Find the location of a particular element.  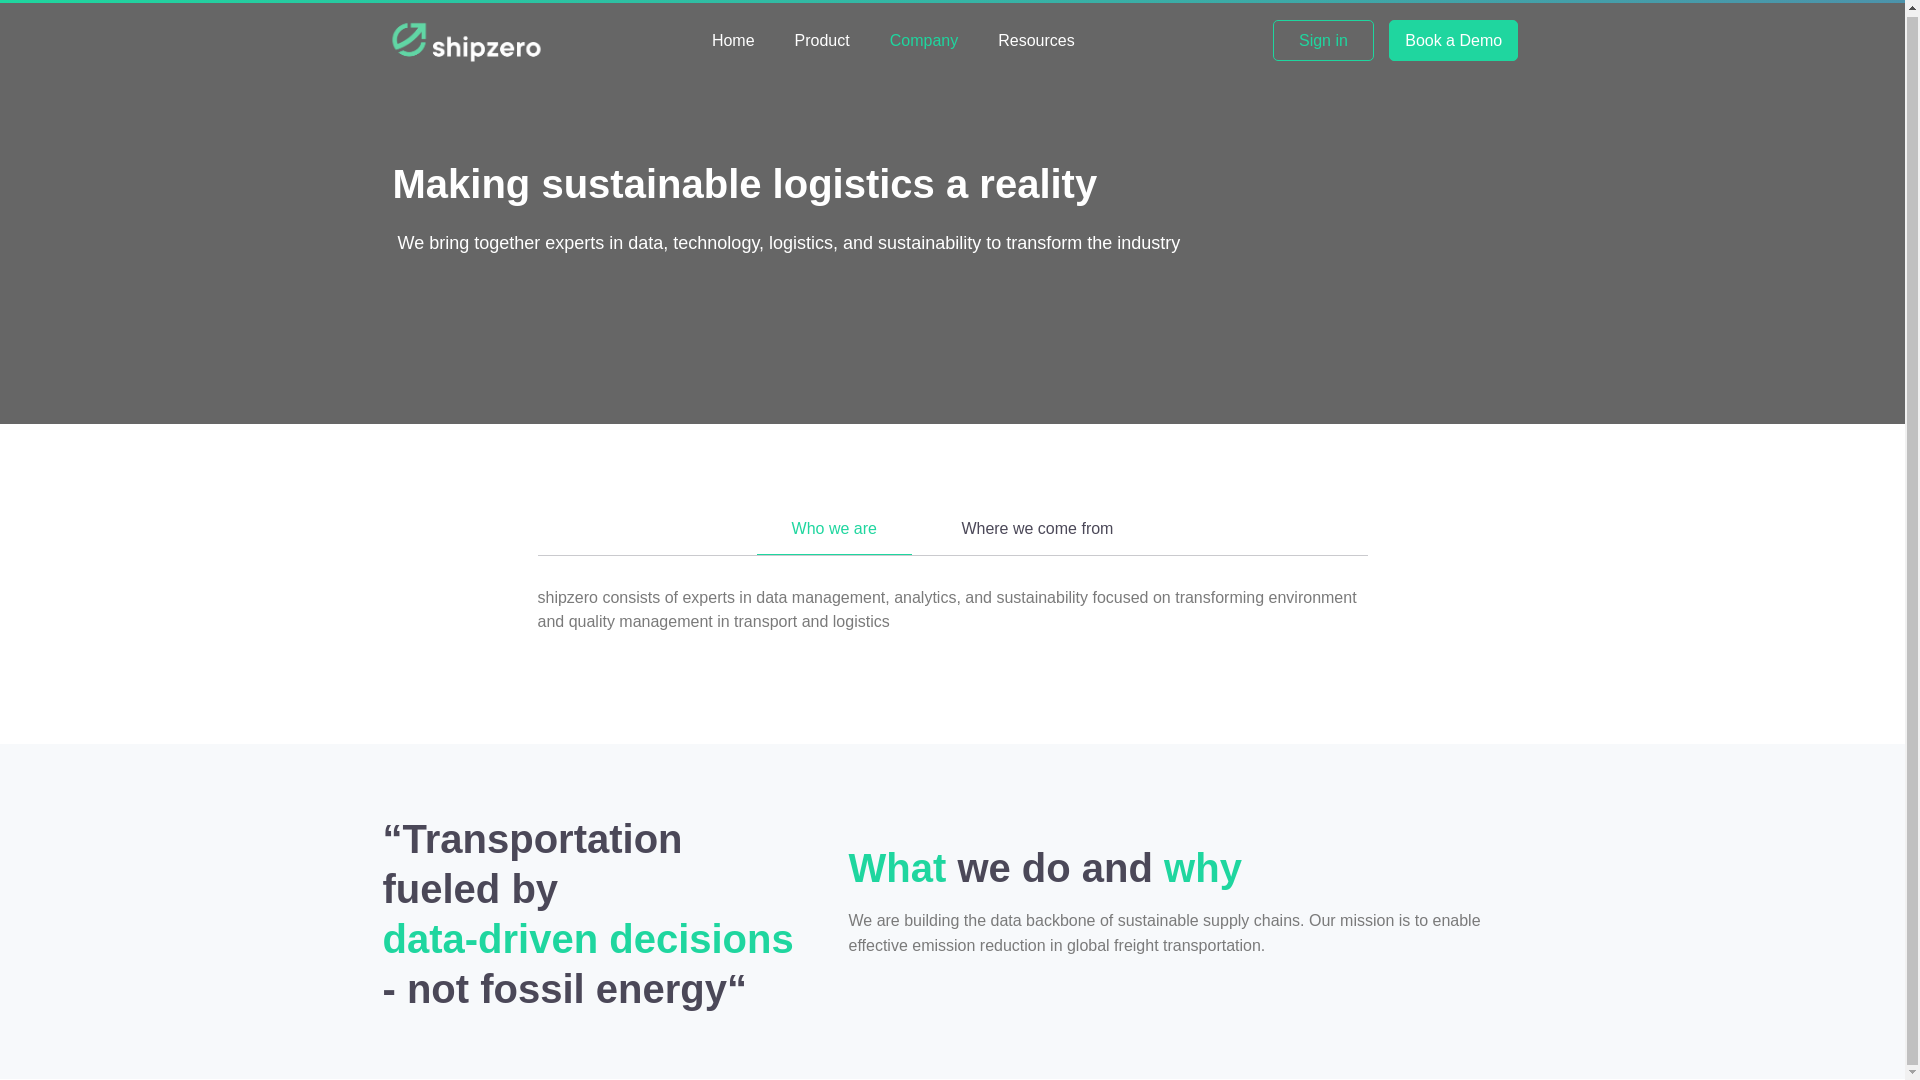

Sign in is located at coordinates (1323, 40).